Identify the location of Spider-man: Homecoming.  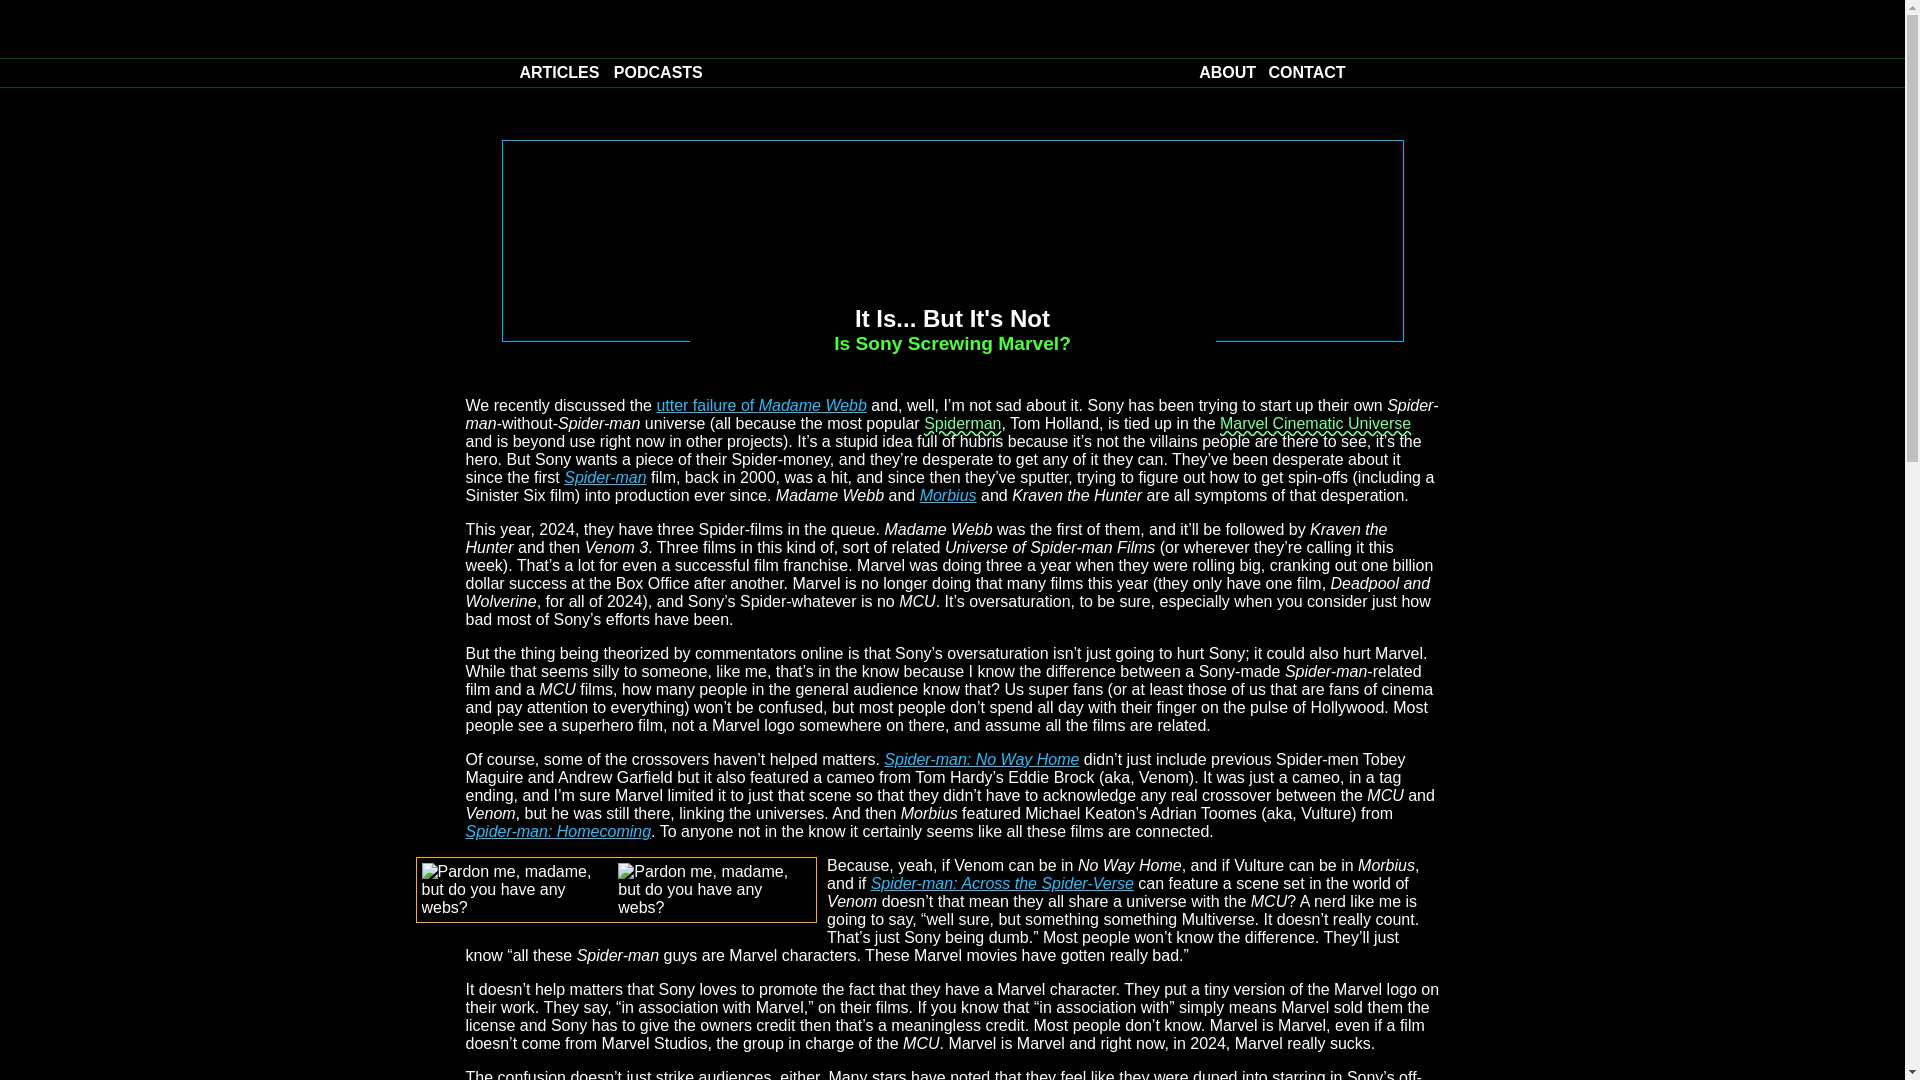
(559, 831).